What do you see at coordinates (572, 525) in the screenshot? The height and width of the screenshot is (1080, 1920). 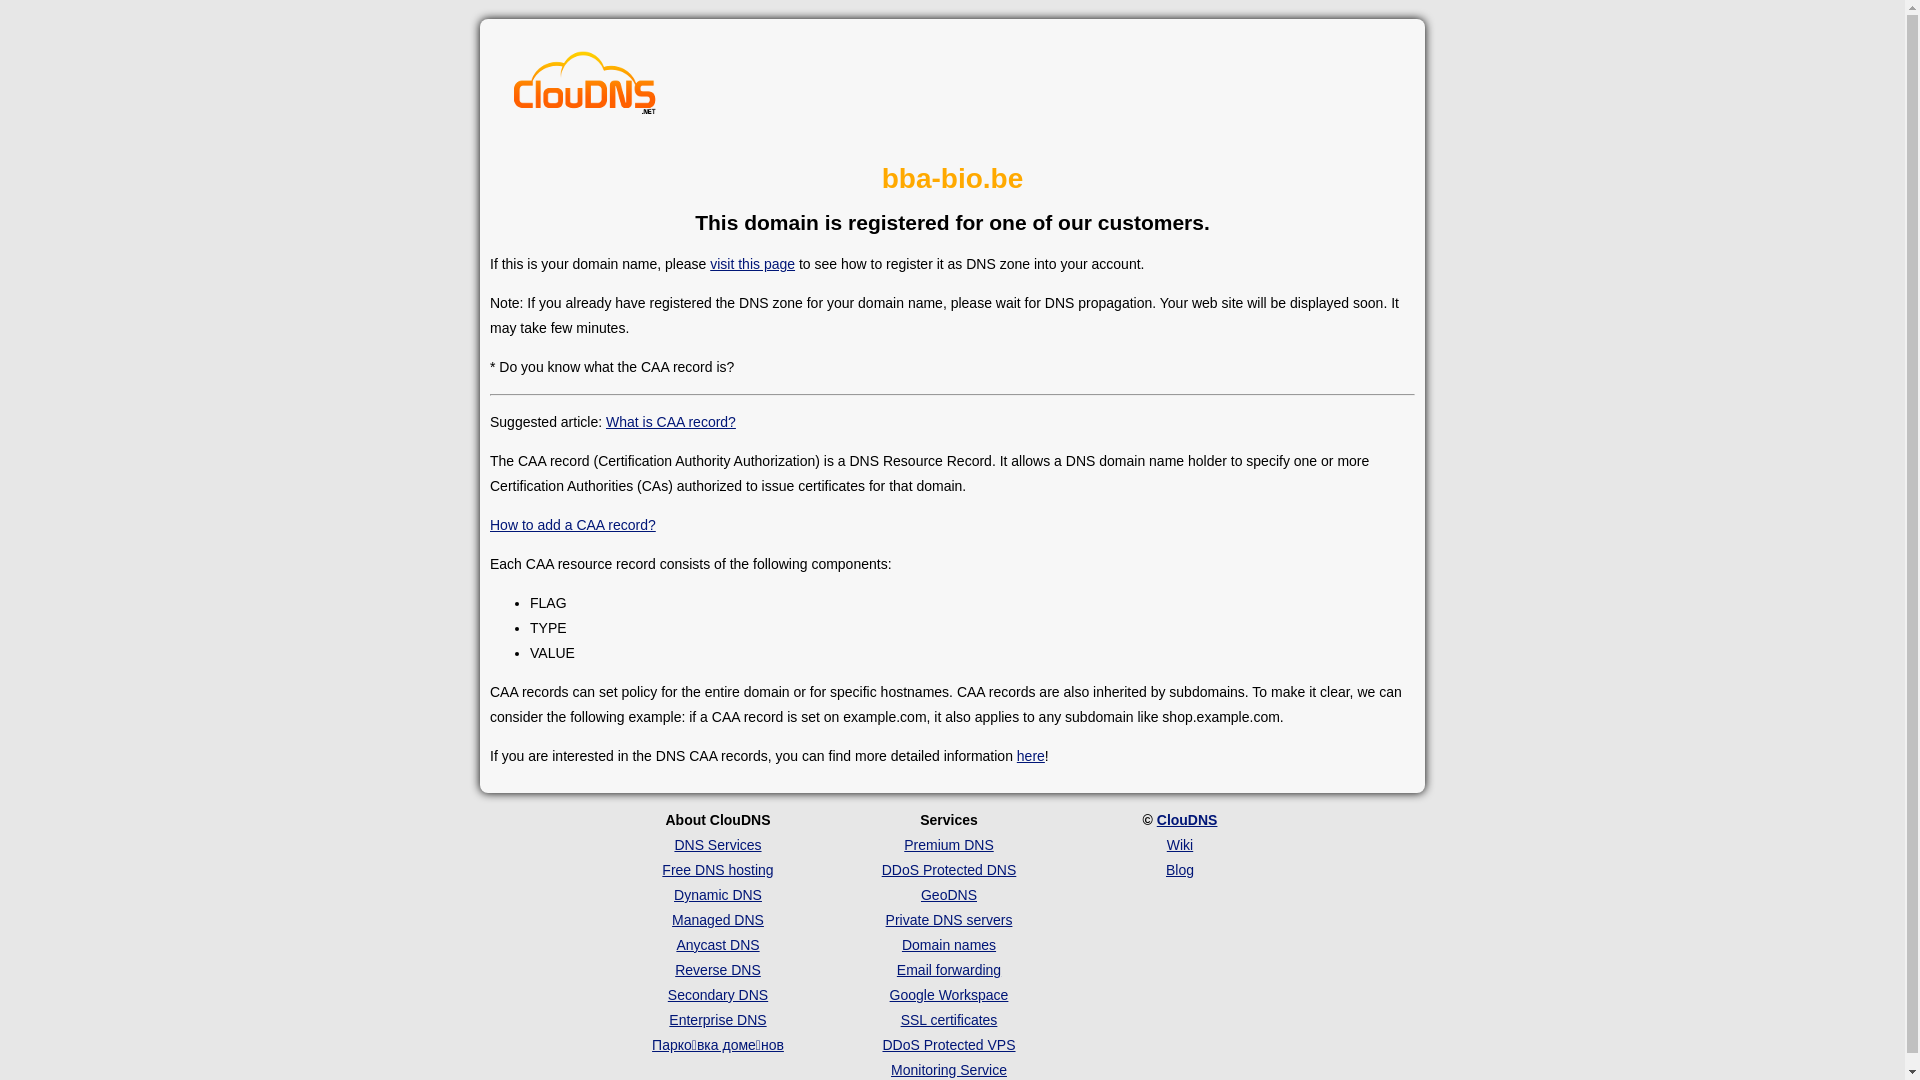 I see `How to add a CAA record?` at bounding box center [572, 525].